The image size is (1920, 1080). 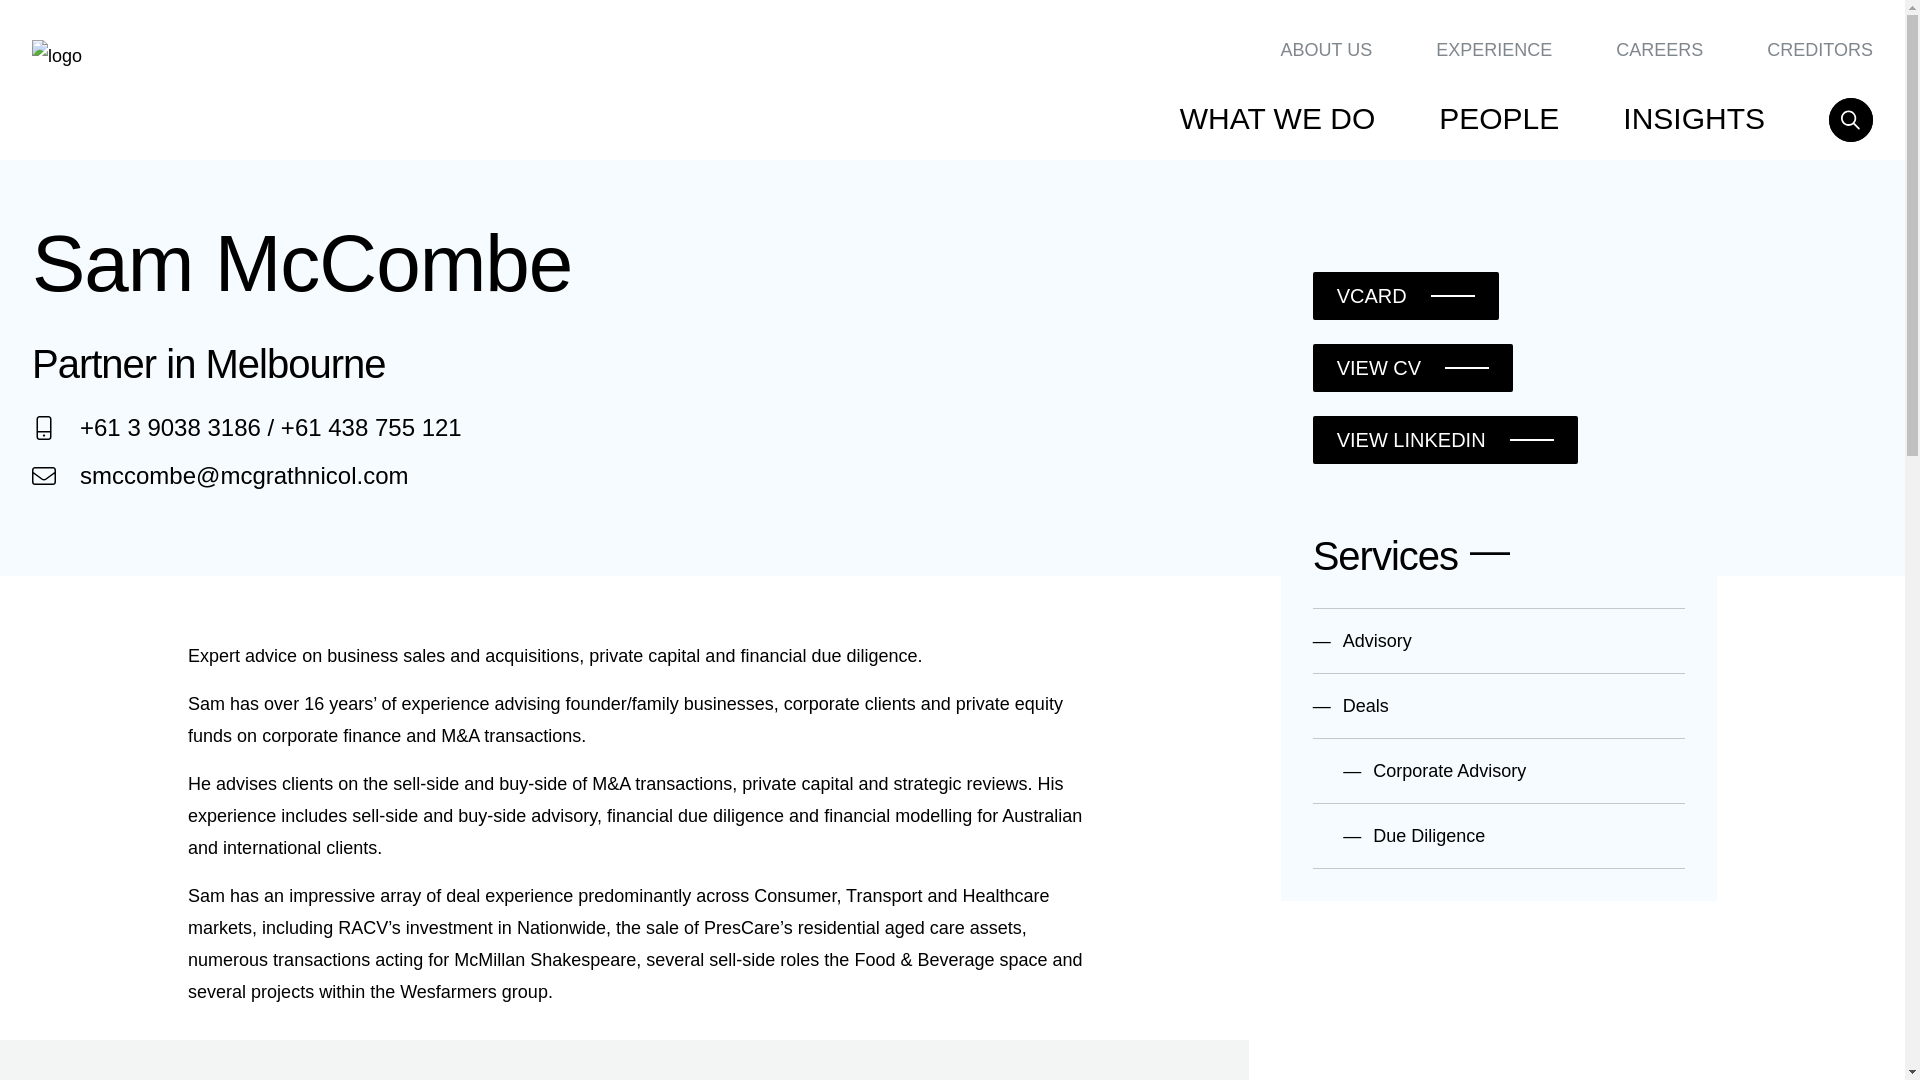 I want to click on PEOPLE, so click(x=1498, y=119).